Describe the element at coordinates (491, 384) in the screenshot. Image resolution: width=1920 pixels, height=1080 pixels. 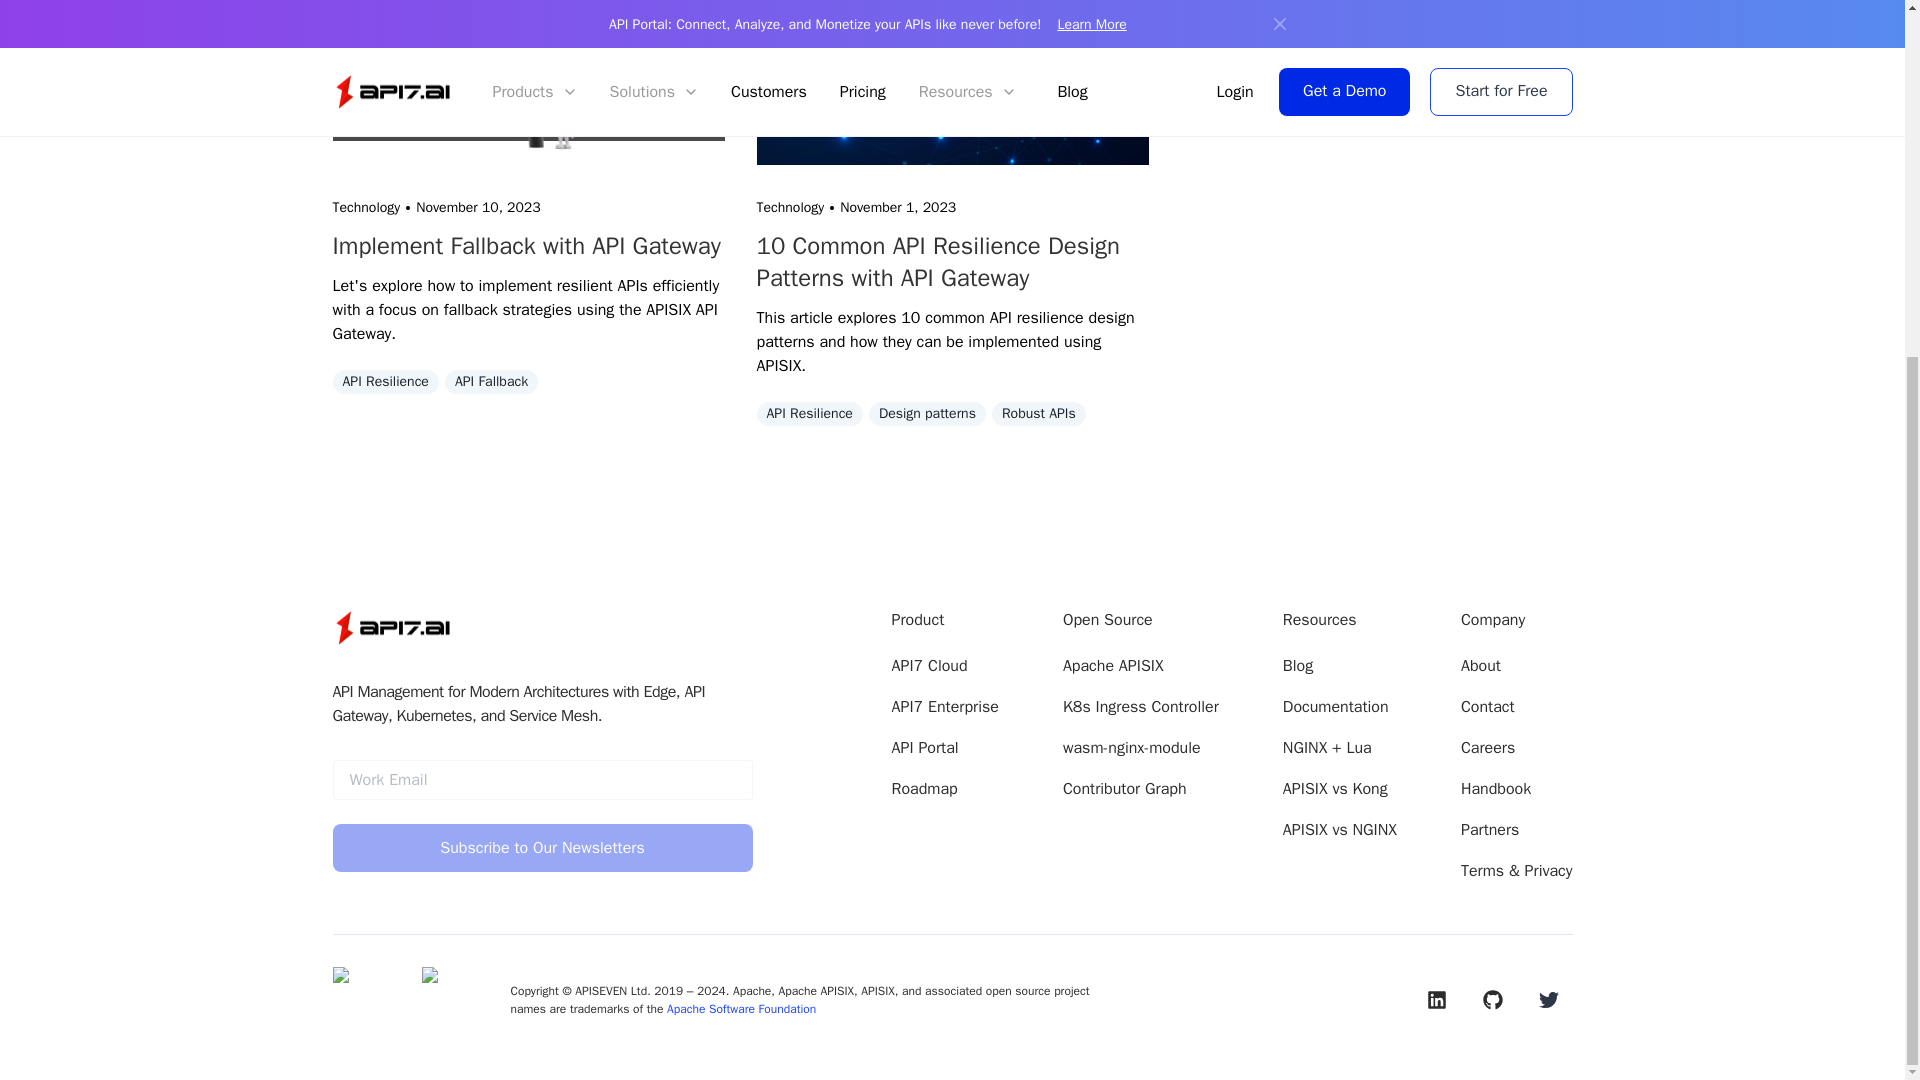
I see `API Fallback` at that location.